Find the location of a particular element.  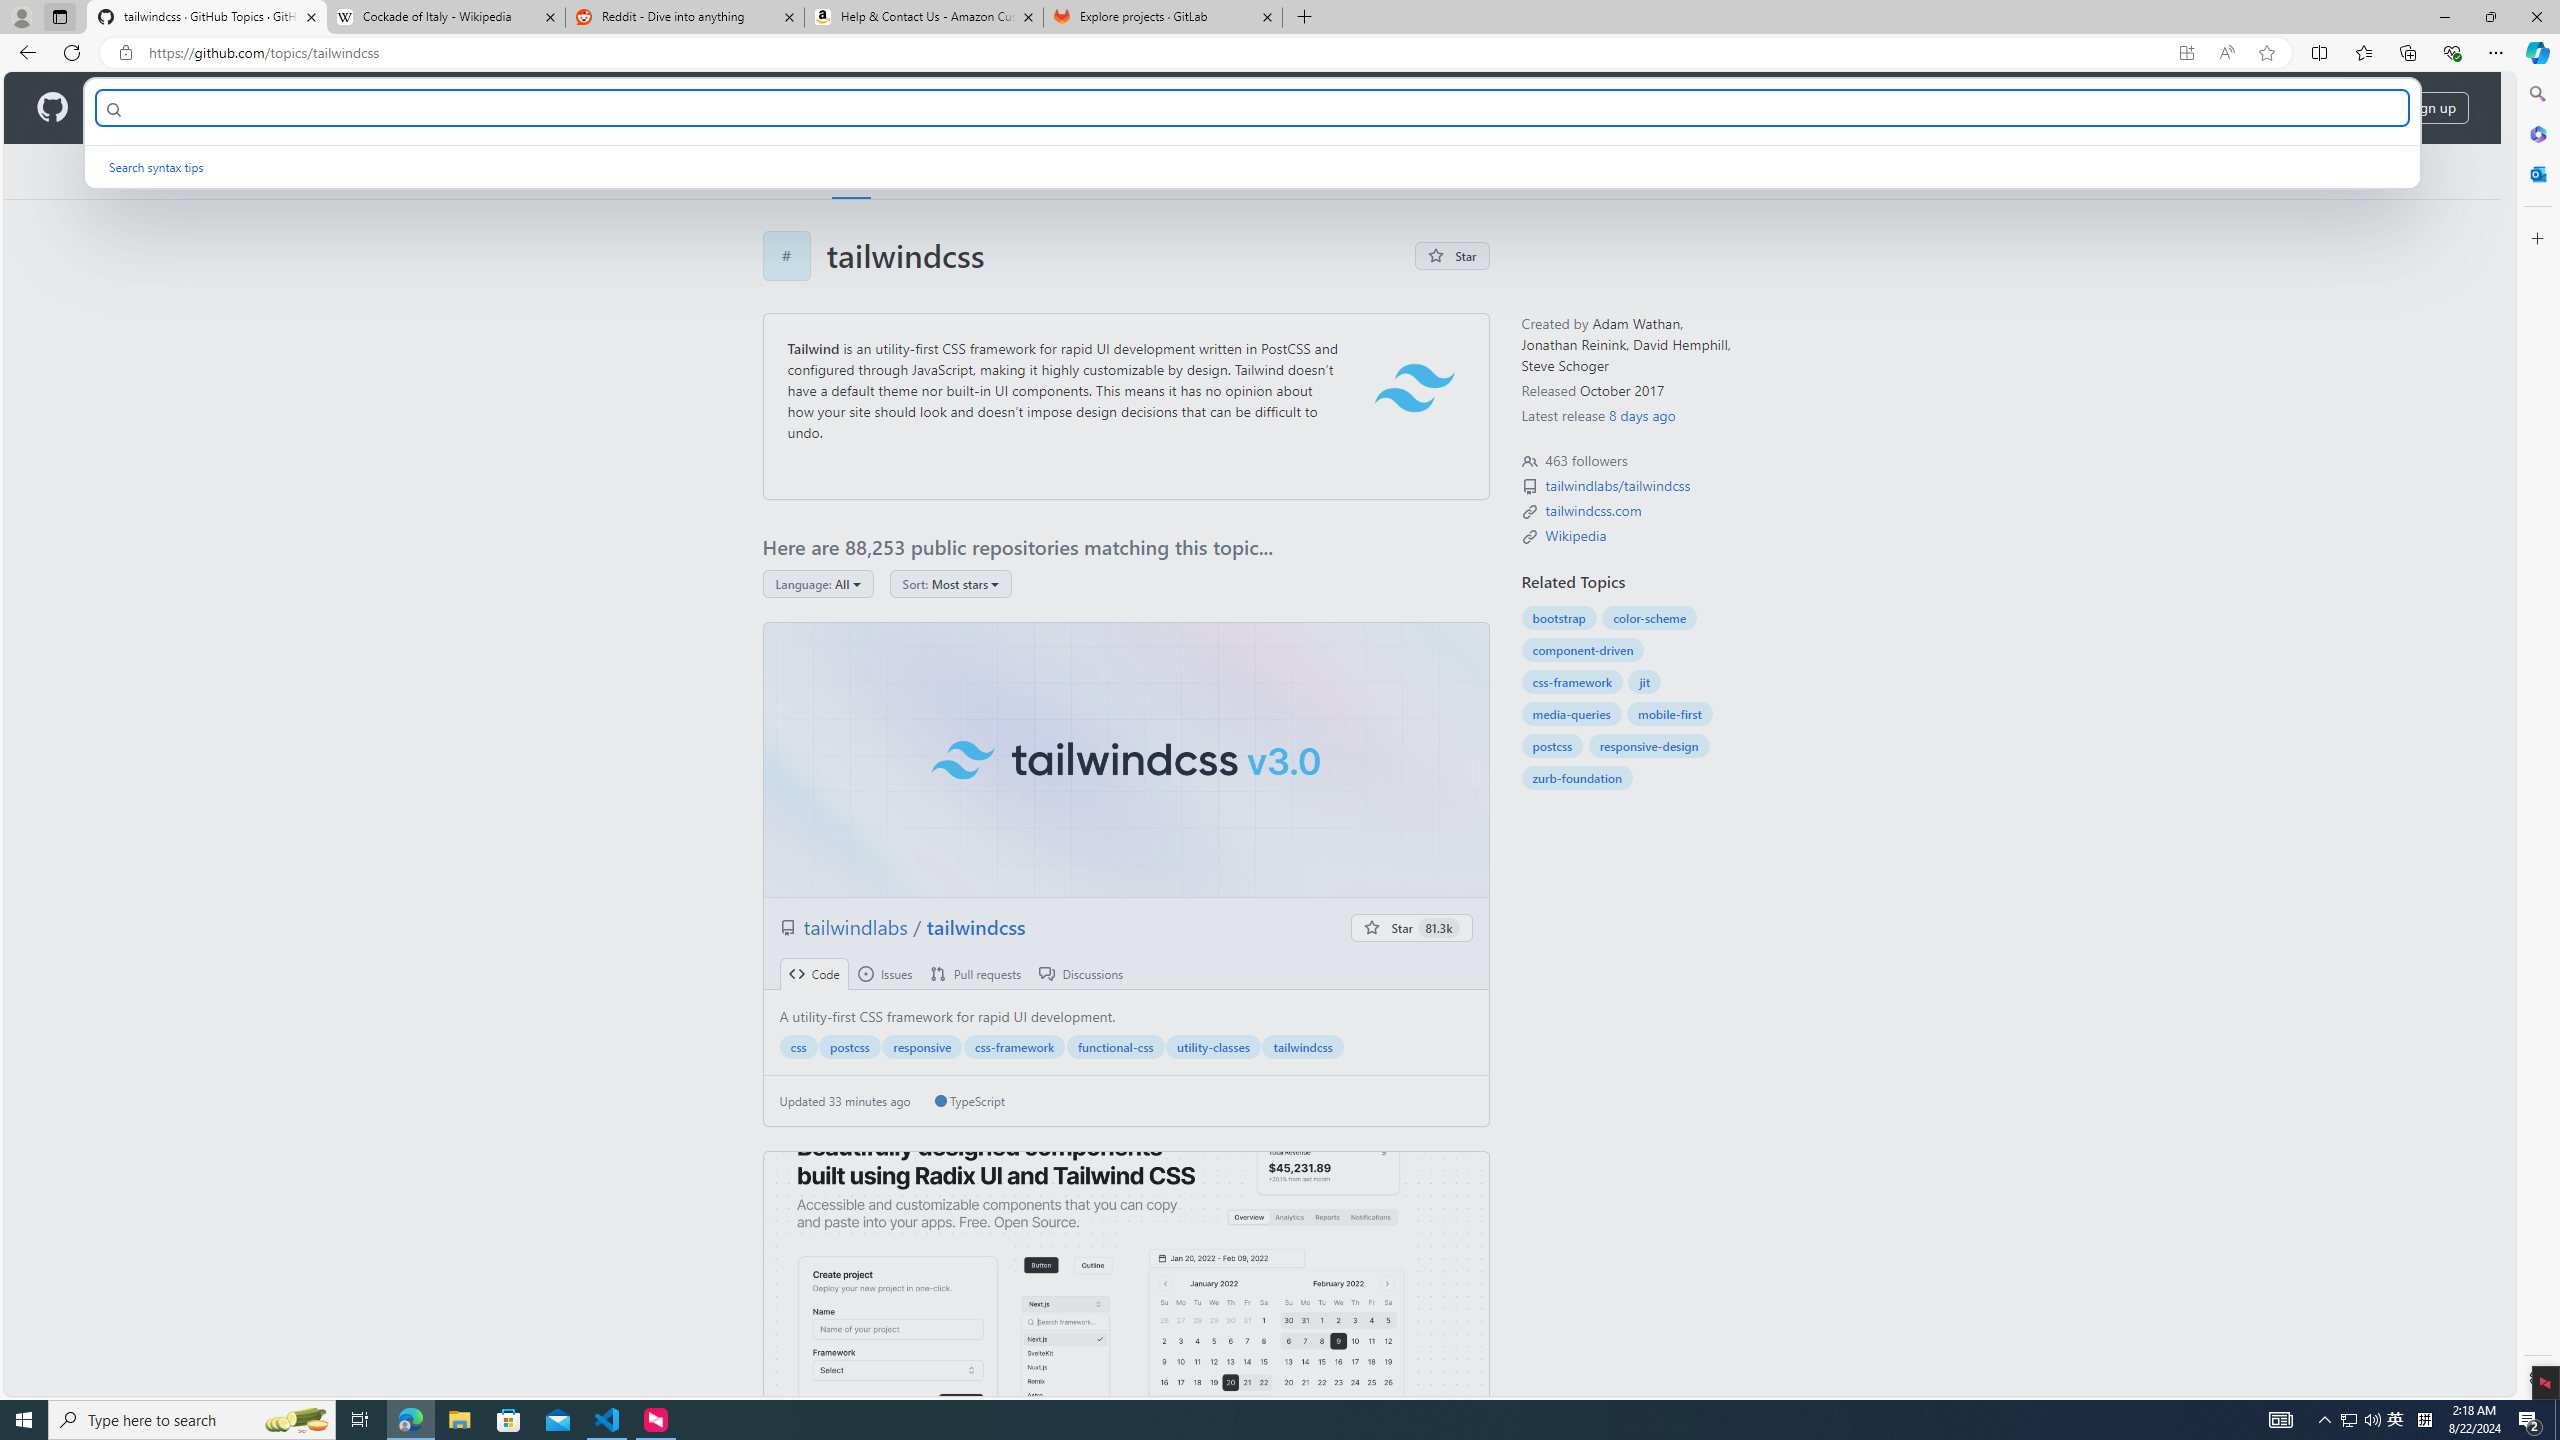

postcss is located at coordinates (1552, 746).